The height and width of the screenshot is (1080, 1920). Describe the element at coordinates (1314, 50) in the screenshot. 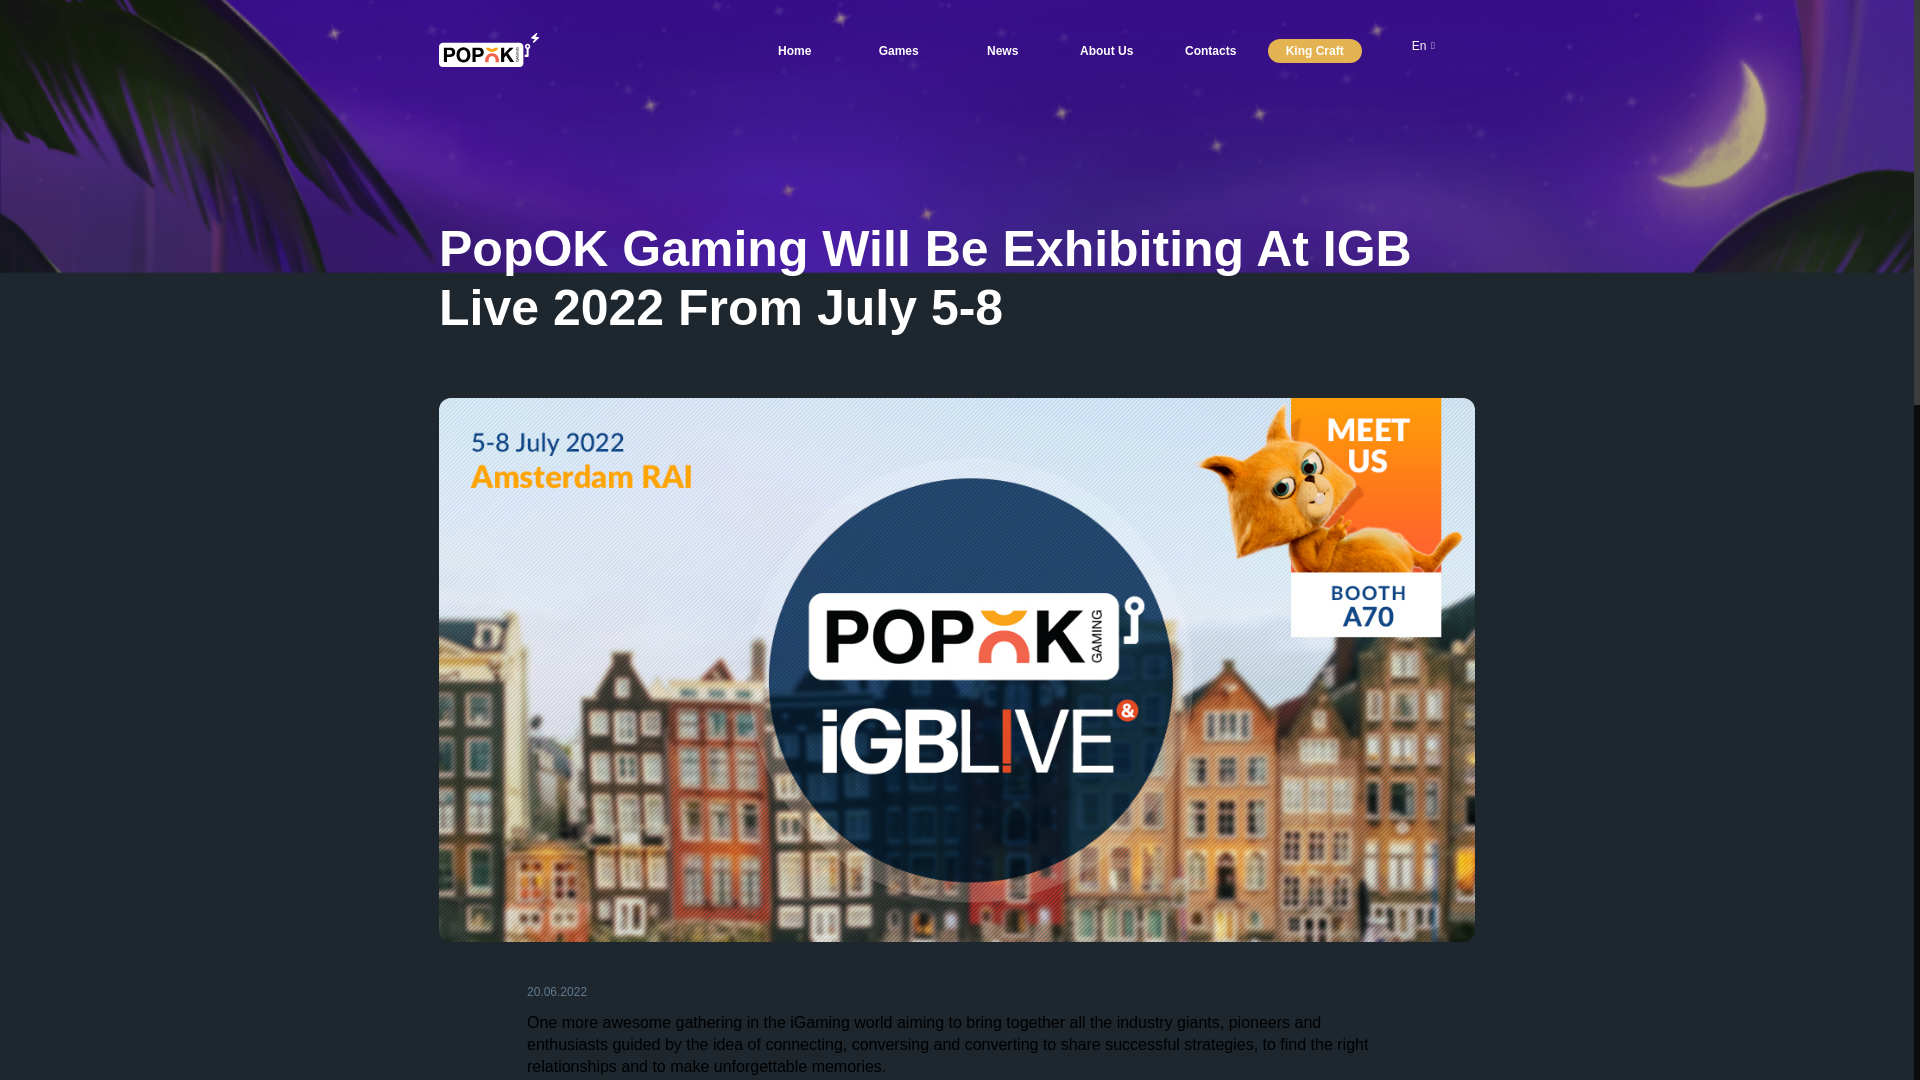

I see `King Craft` at that location.